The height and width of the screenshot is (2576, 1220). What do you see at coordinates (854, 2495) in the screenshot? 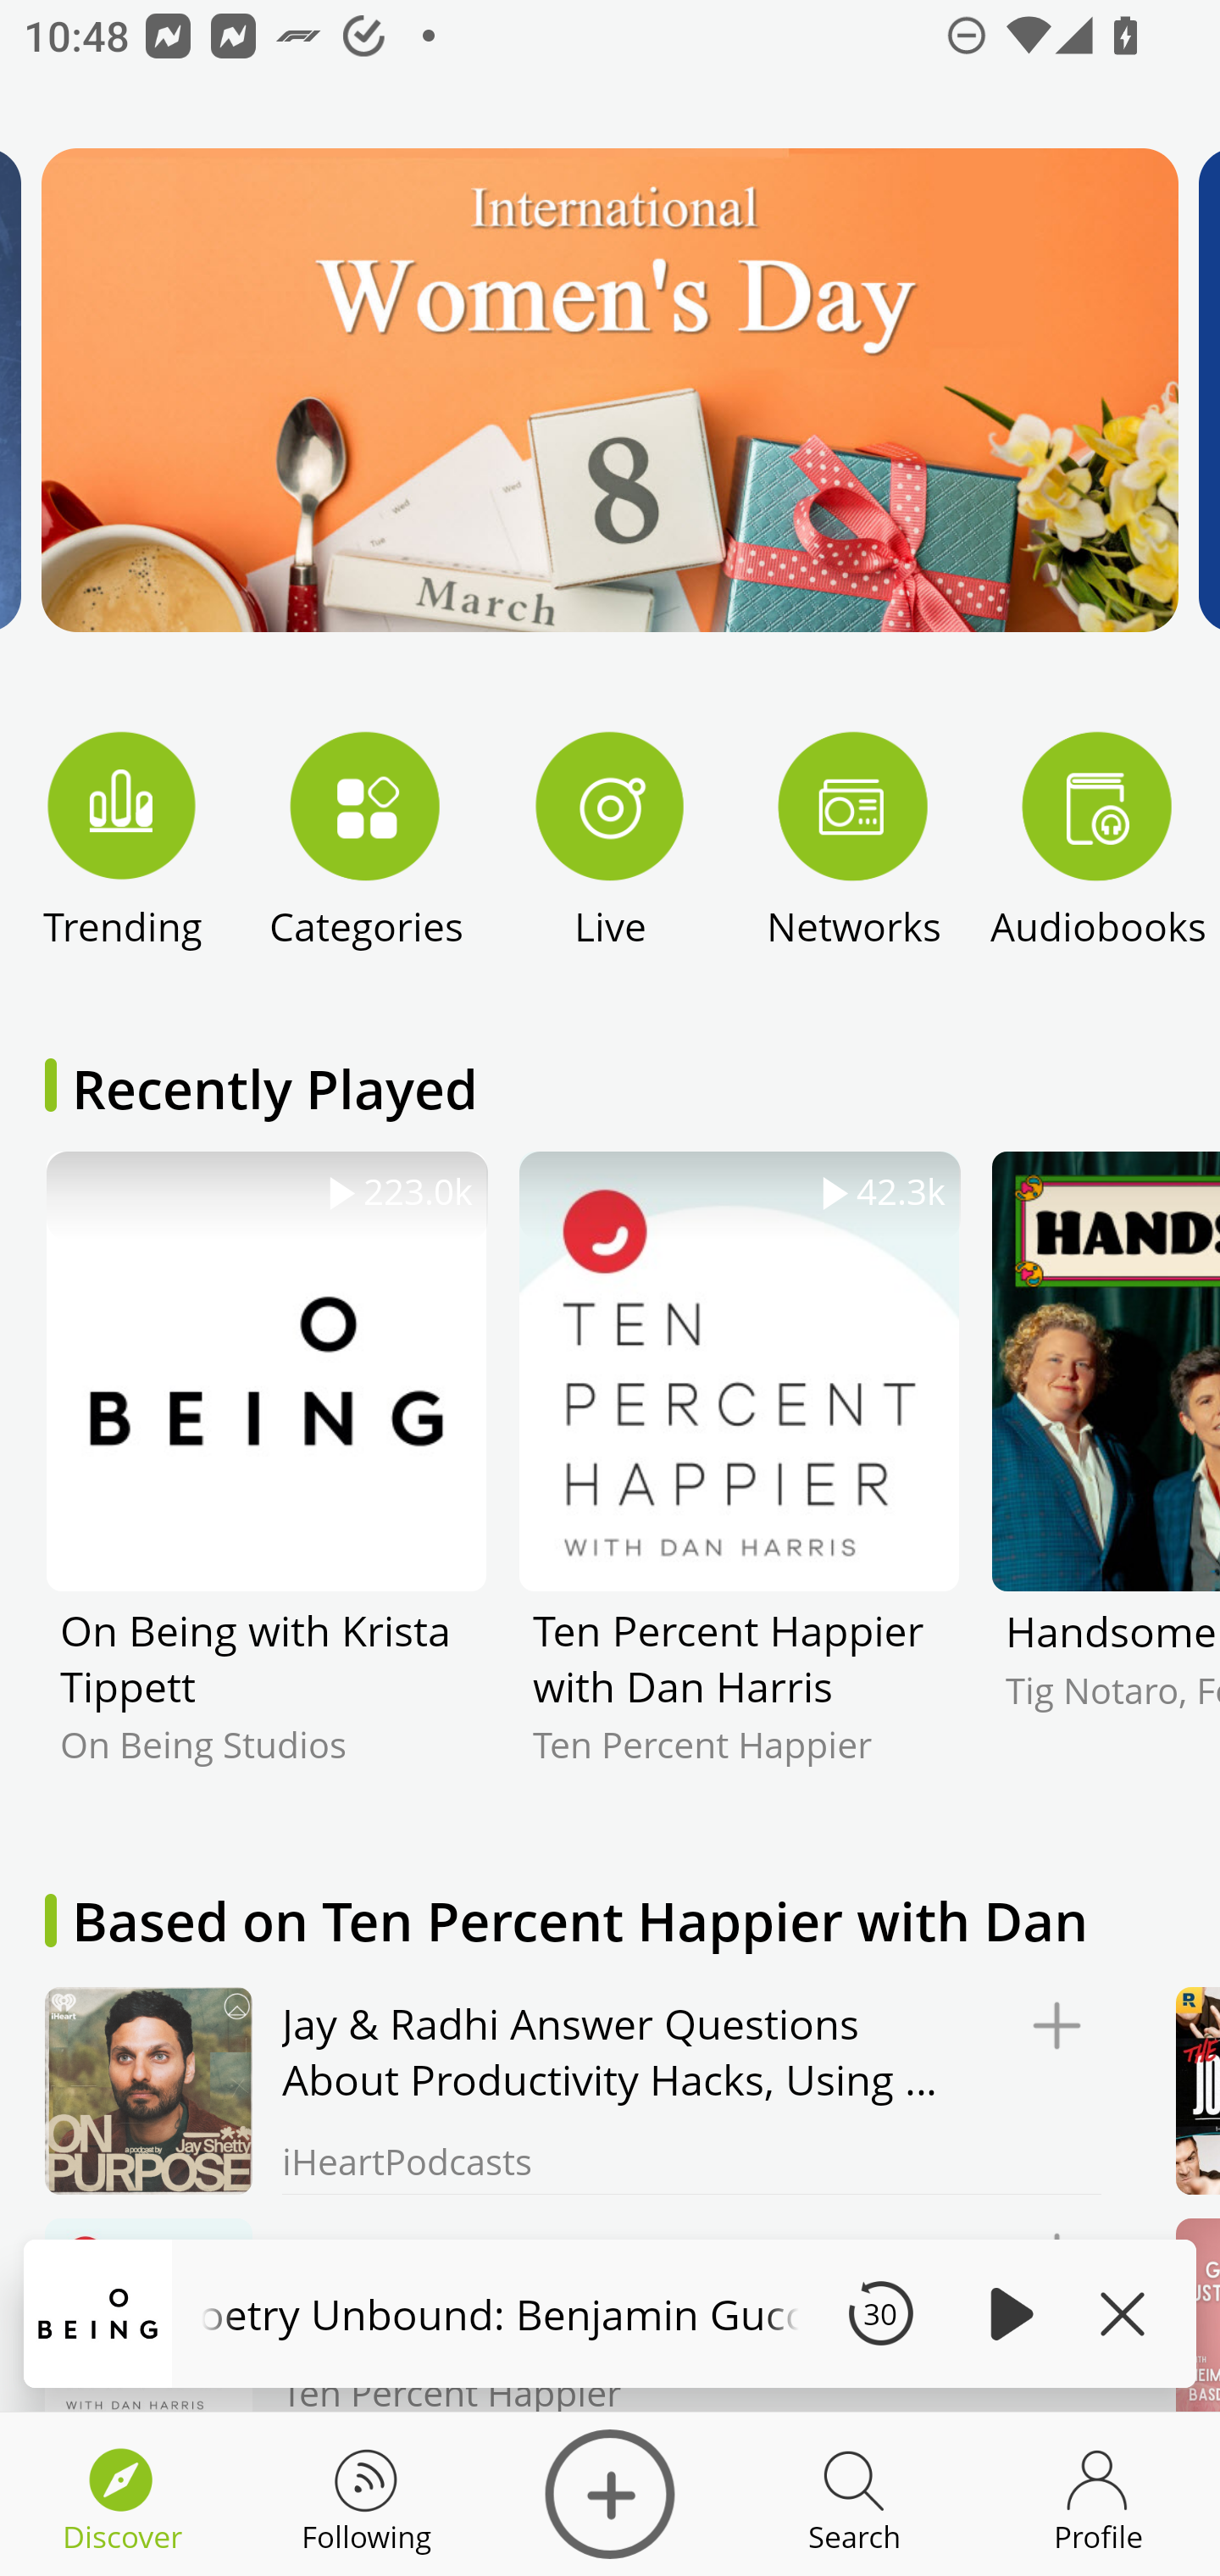
I see `Discover Search` at bounding box center [854, 2495].